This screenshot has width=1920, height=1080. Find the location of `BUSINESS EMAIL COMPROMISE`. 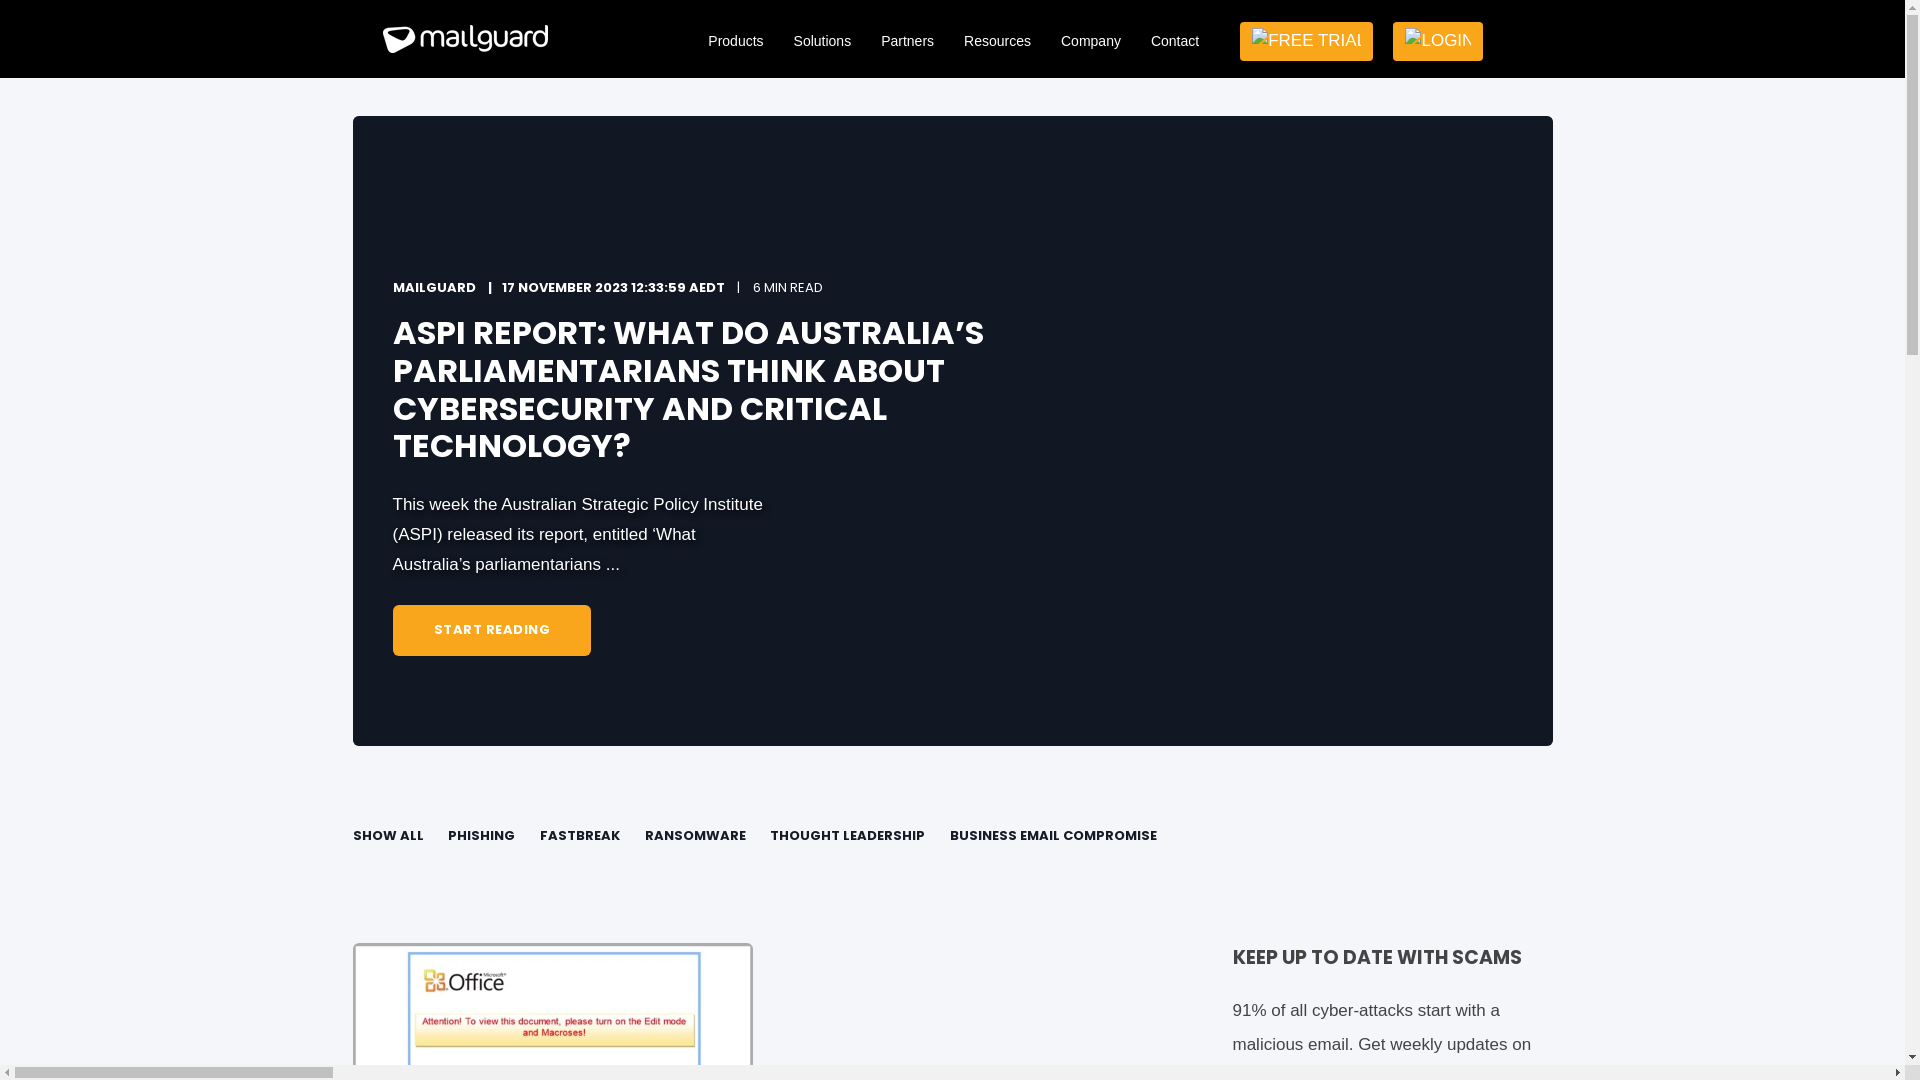

BUSINESS EMAIL COMPROMISE is located at coordinates (1054, 836).